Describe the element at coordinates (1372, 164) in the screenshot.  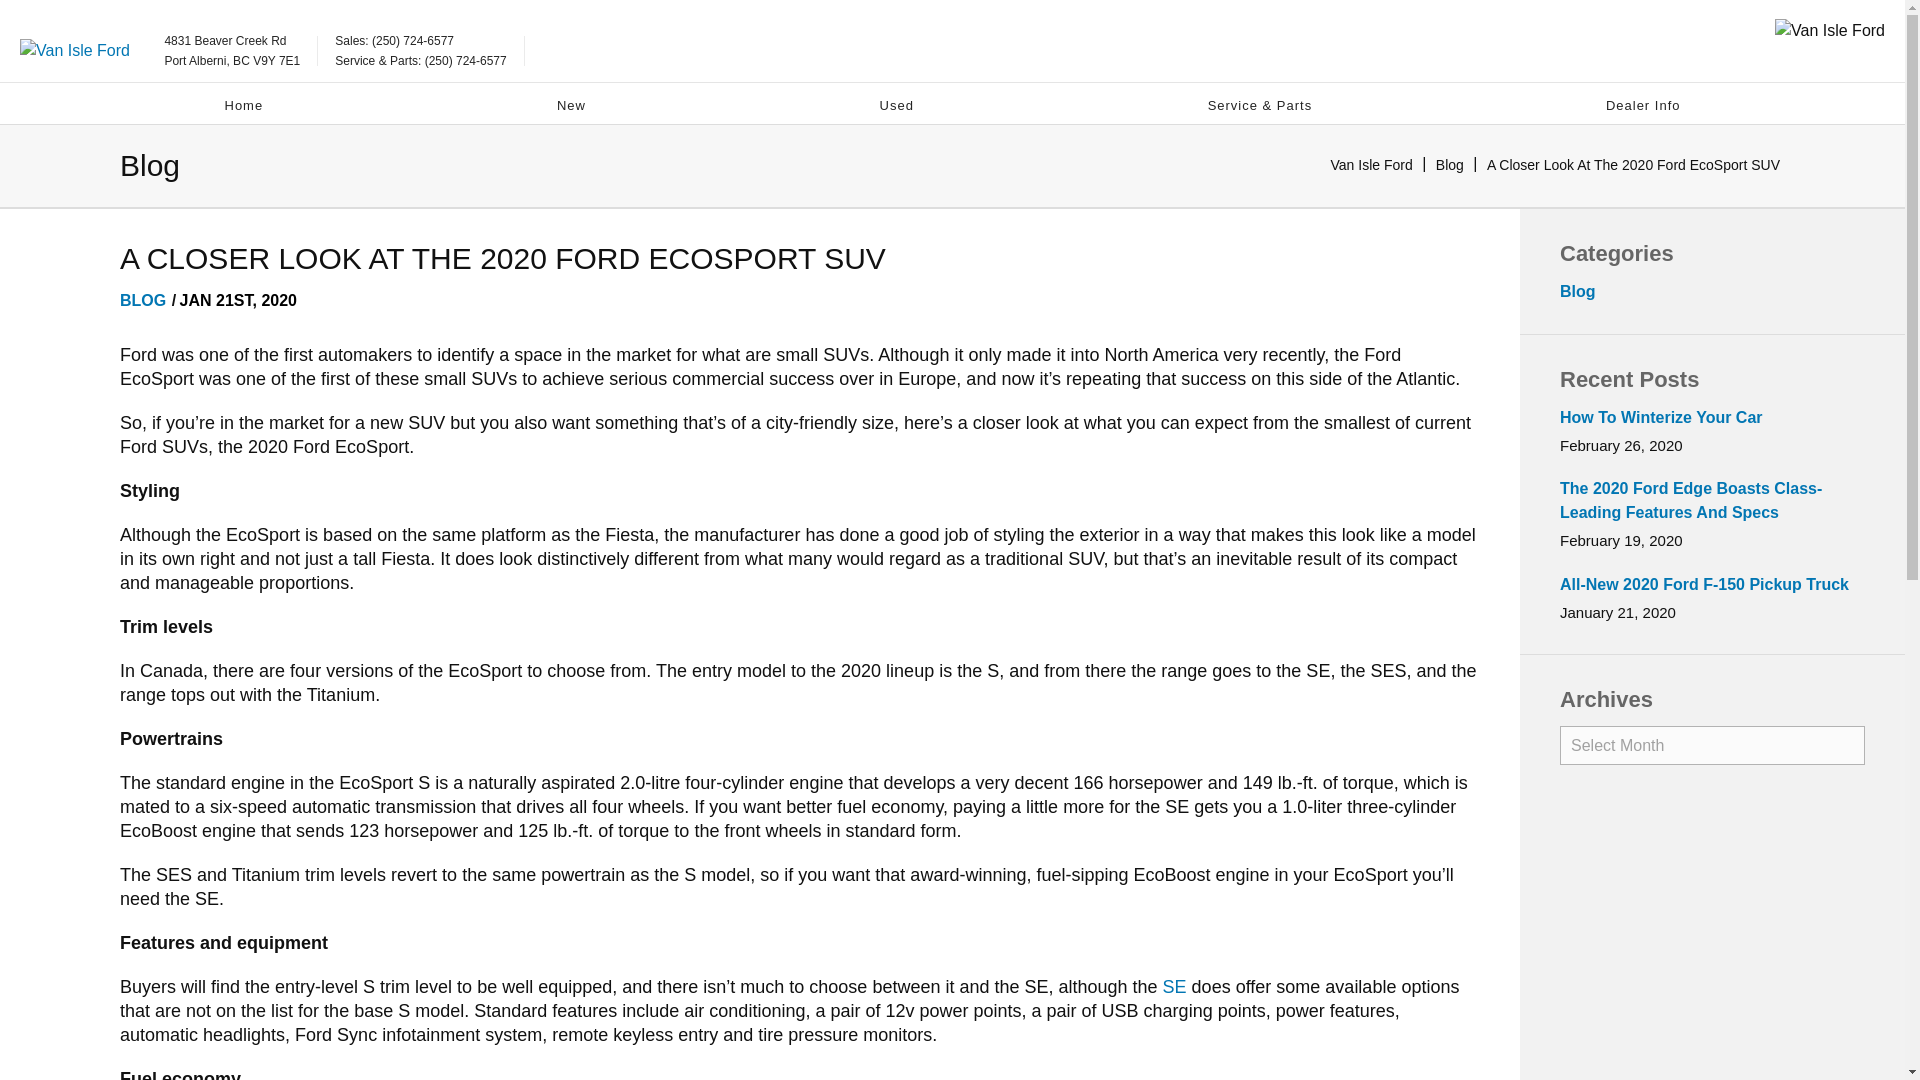
I see `Van Isle Ford` at that location.